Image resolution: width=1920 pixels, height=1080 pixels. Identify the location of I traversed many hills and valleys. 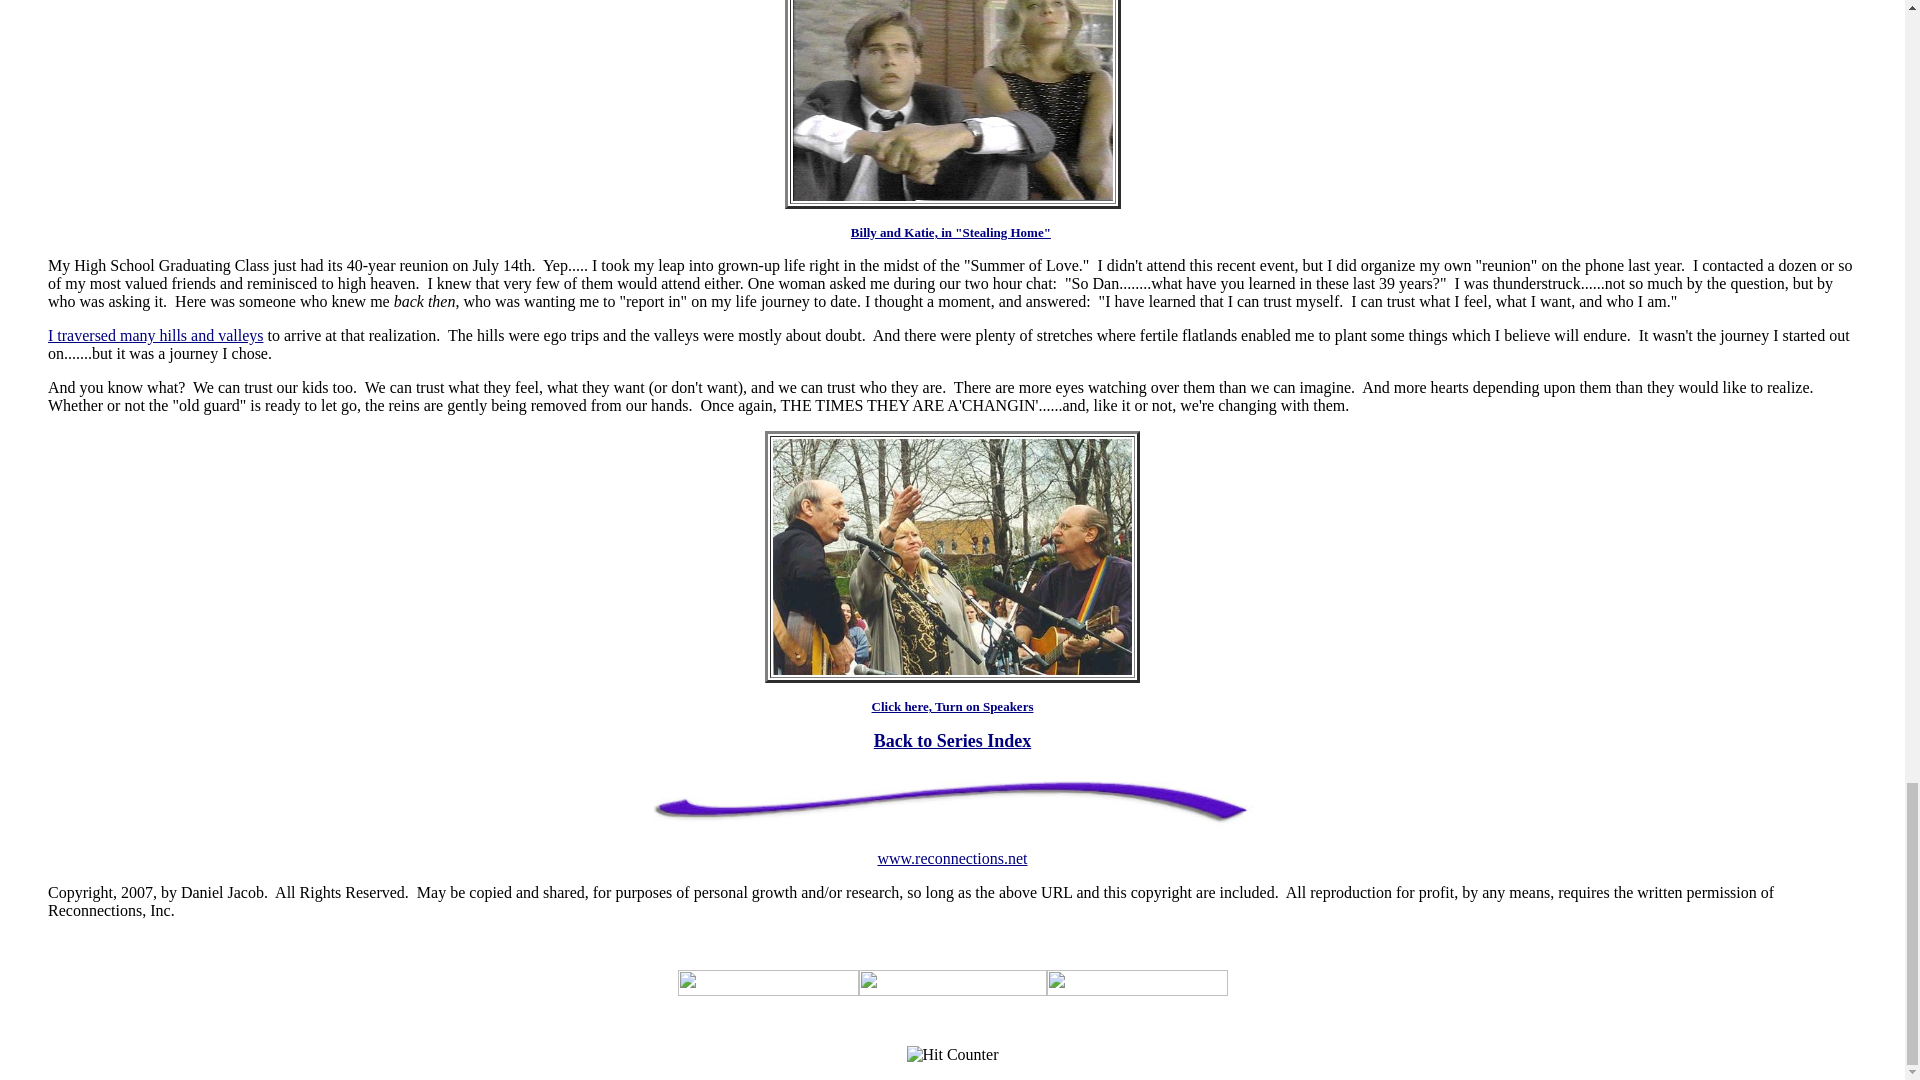
(156, 336).